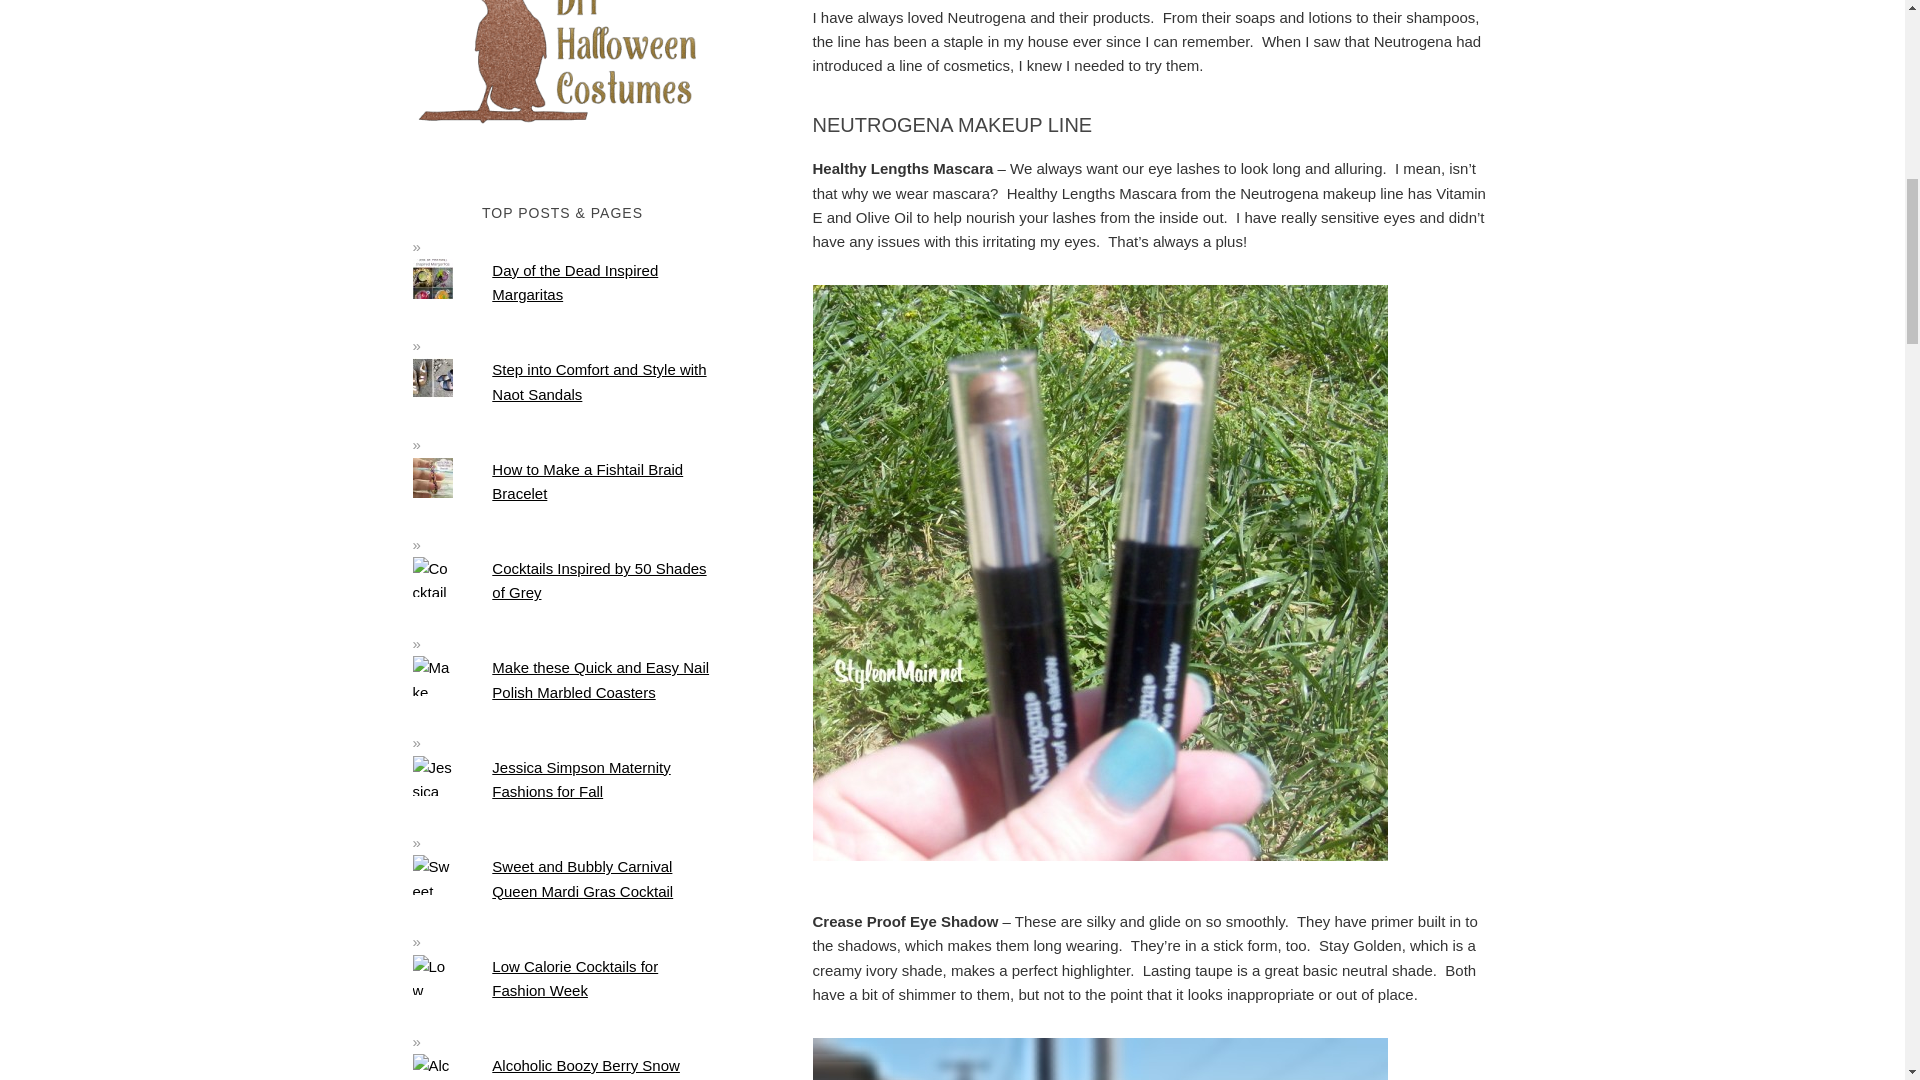 The height and width of the screenshot is (1080, 1920). Describe the element at coordinates (598, 380) in the screenshot. I see `Step into Comfort and Style with Naot Sandals` at that location.